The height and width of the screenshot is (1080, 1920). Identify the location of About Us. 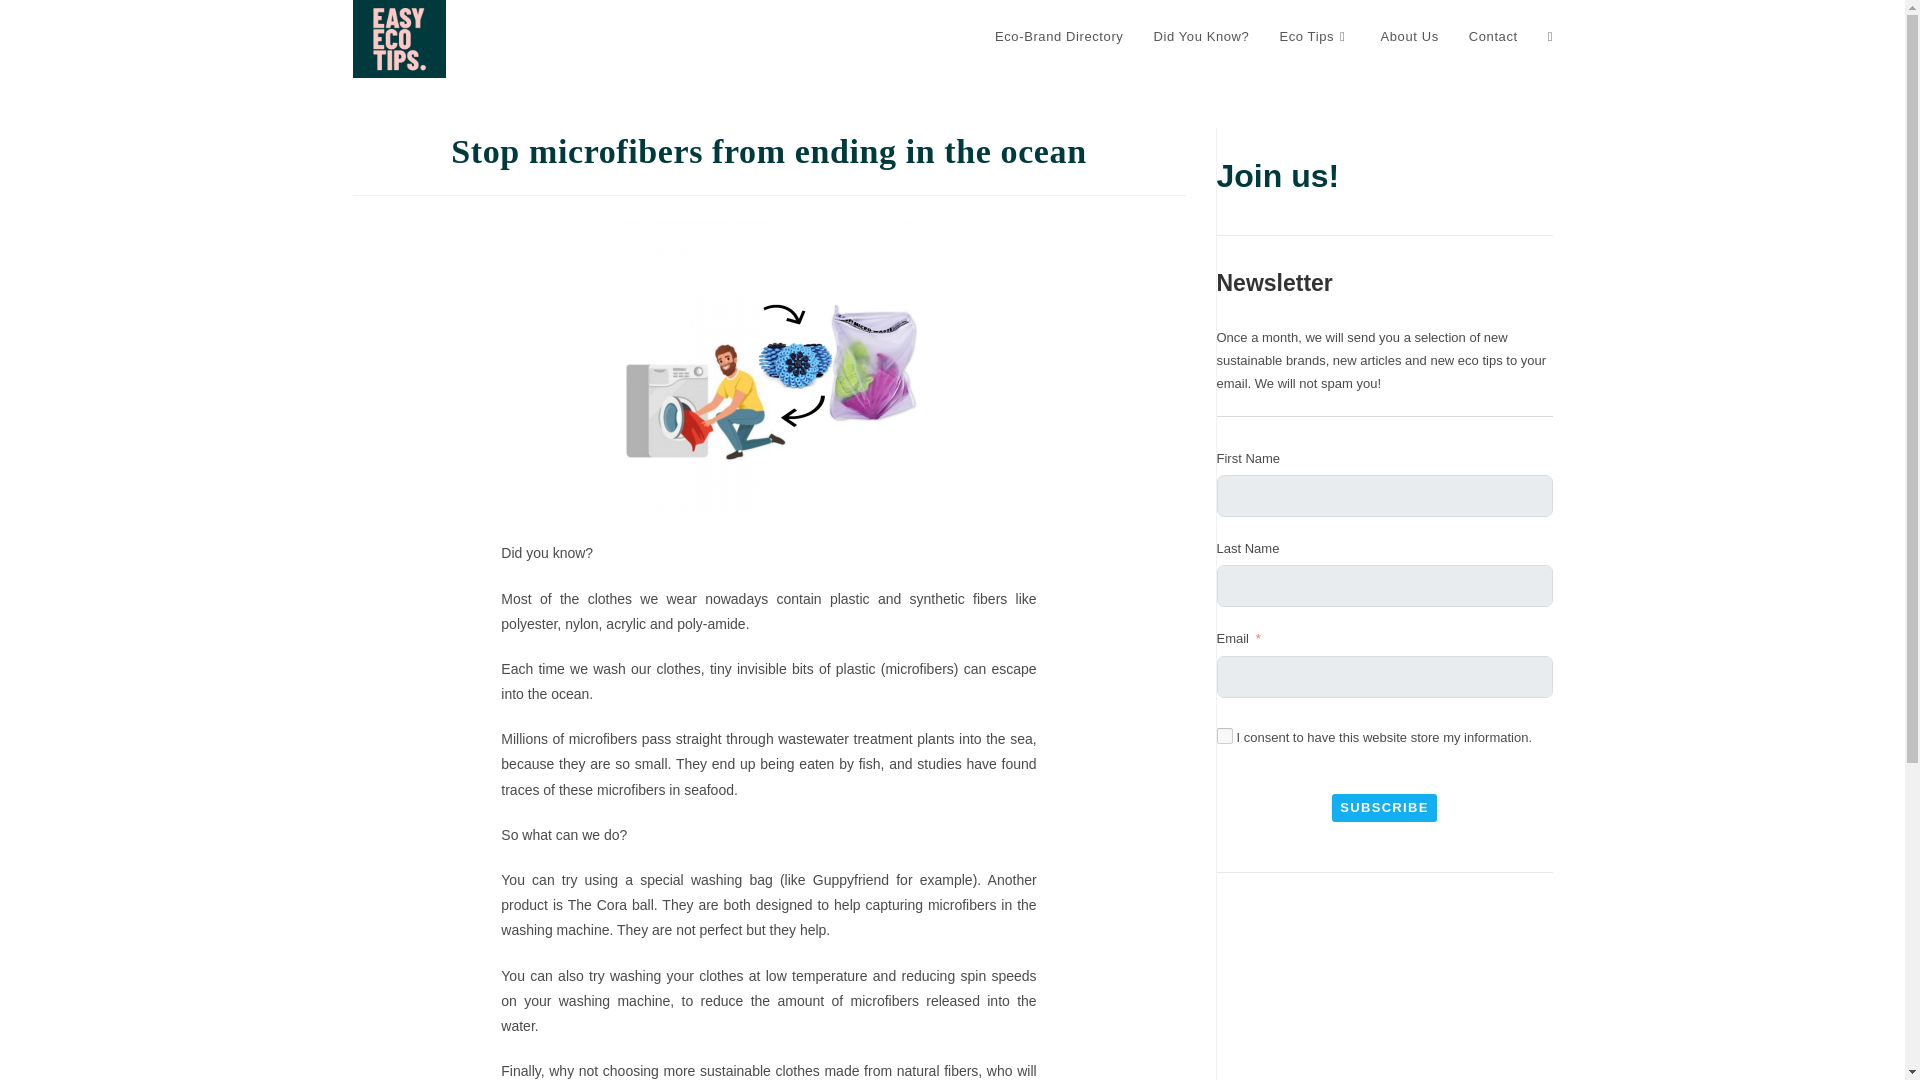
(1409, 37).